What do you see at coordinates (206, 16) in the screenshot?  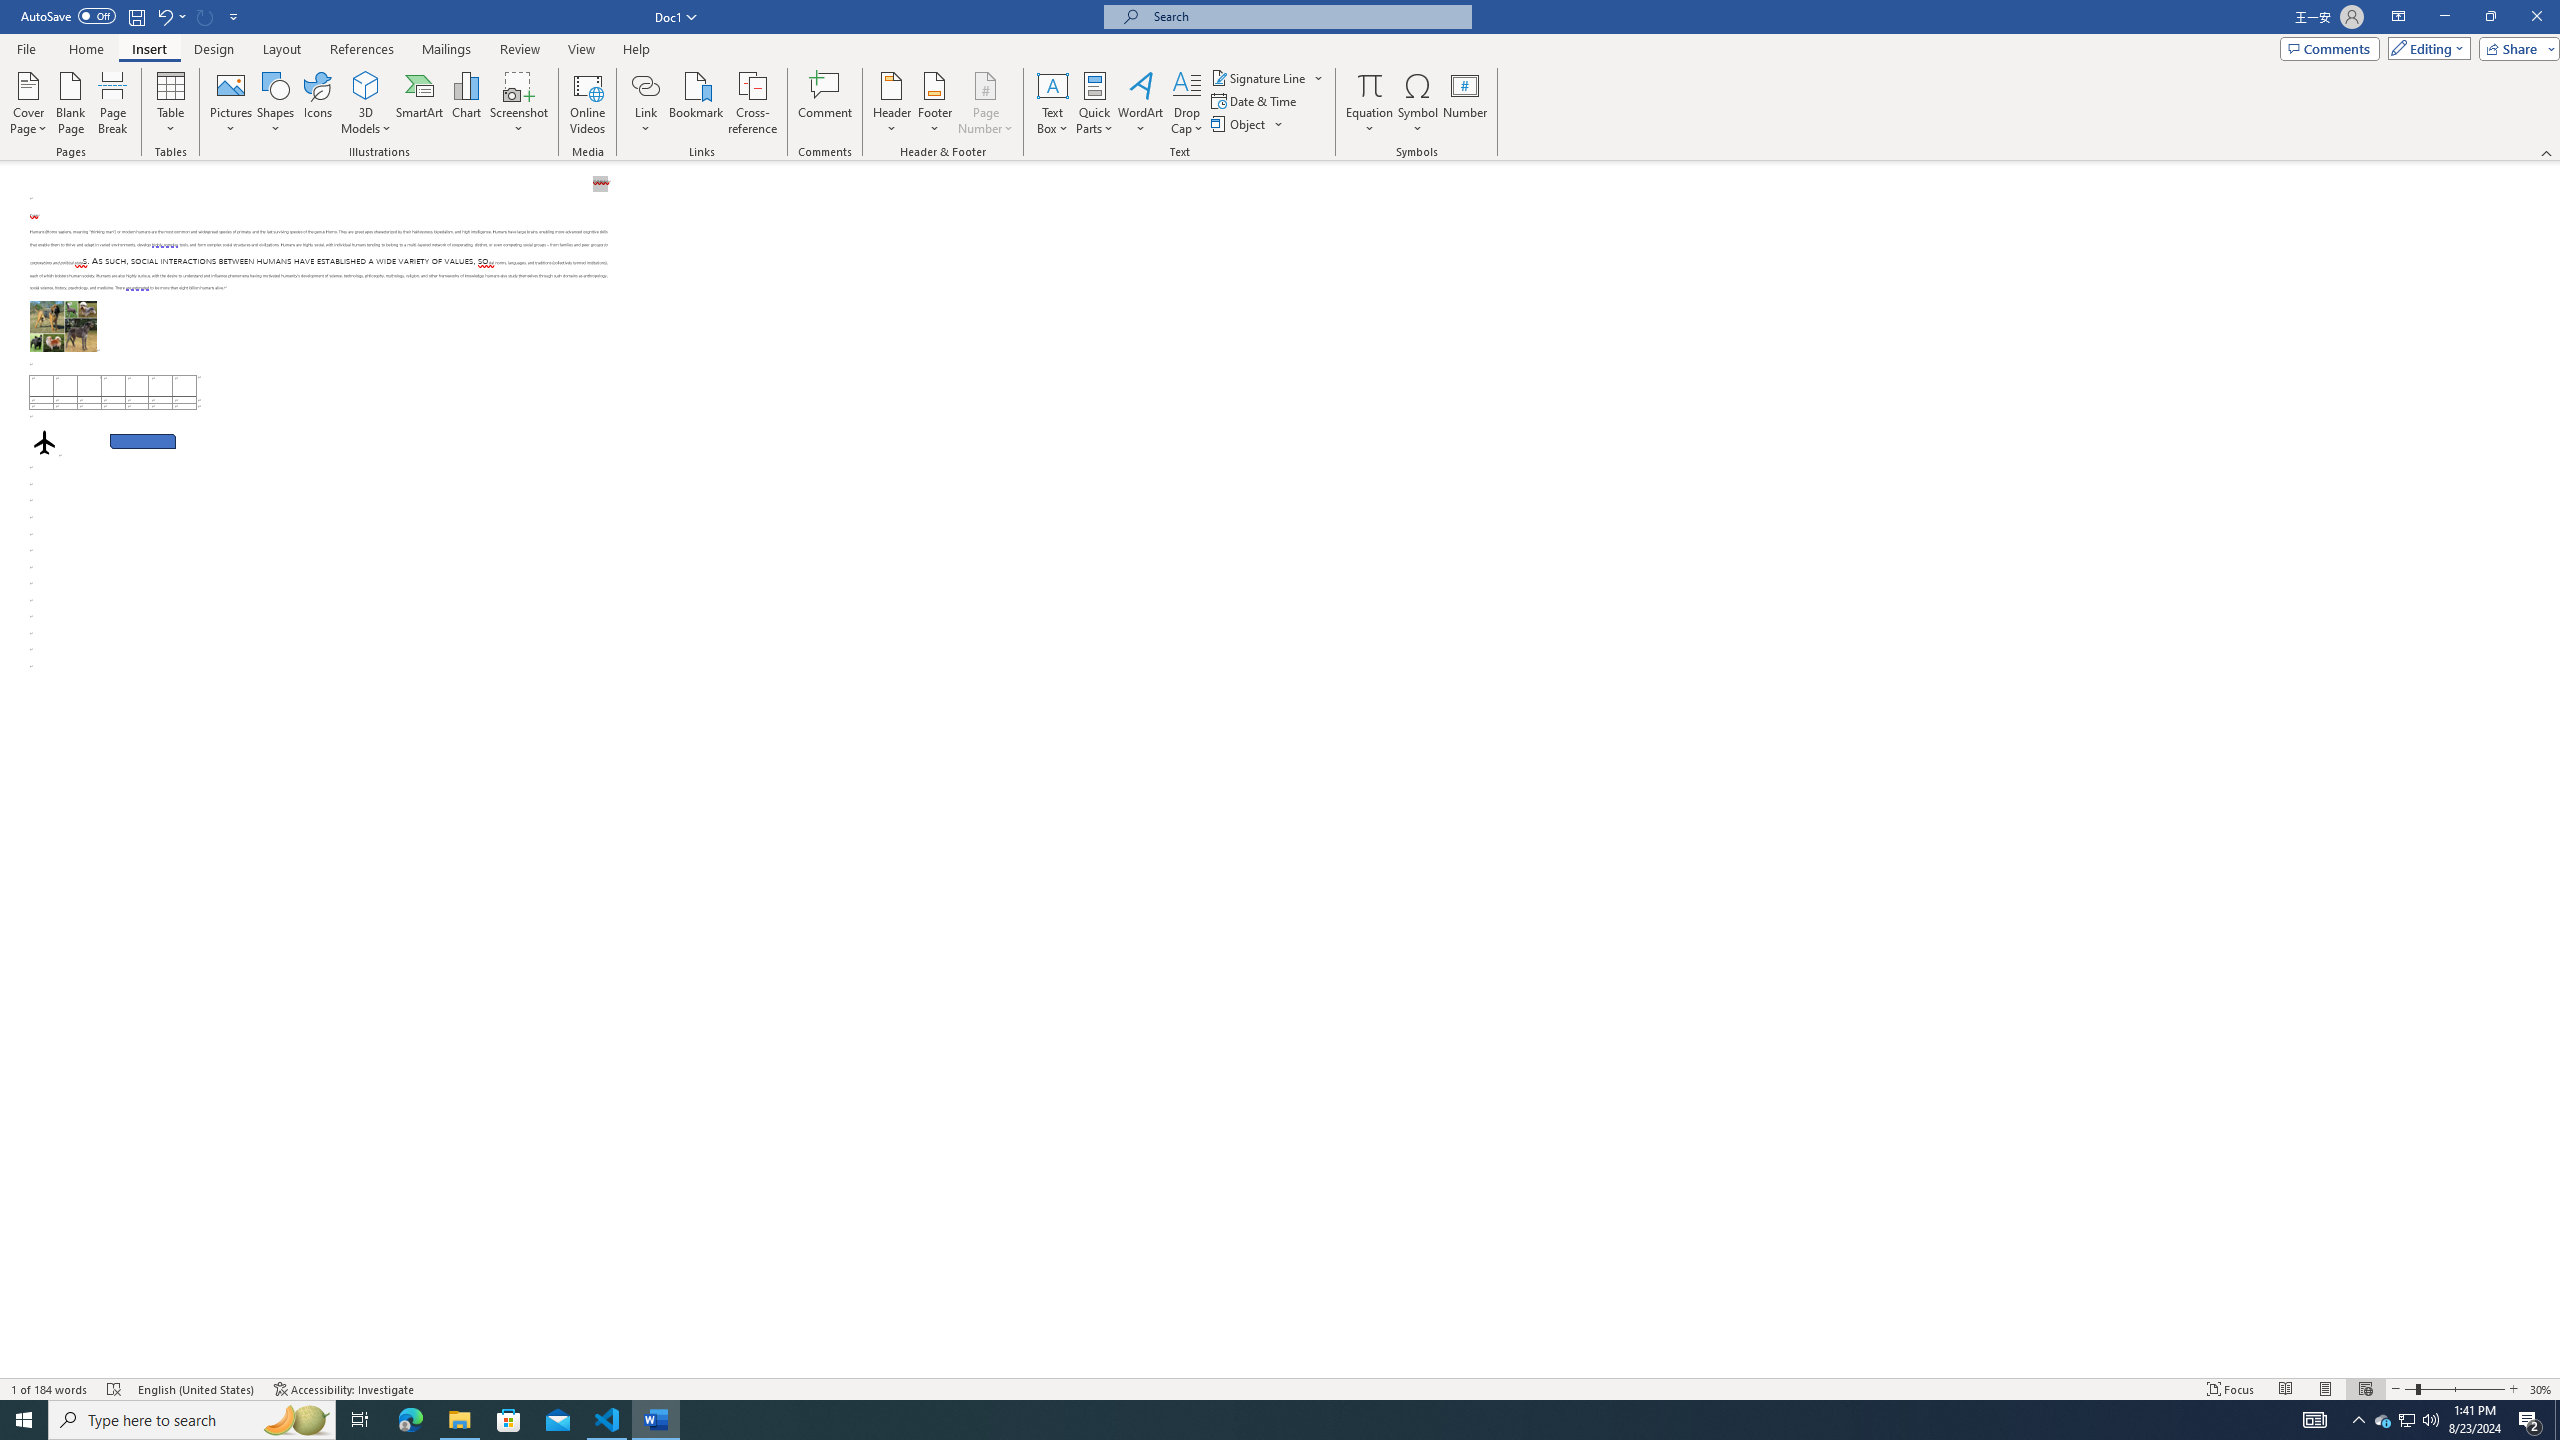 I see `Can't Repeat` at bounding box center [206, 16].